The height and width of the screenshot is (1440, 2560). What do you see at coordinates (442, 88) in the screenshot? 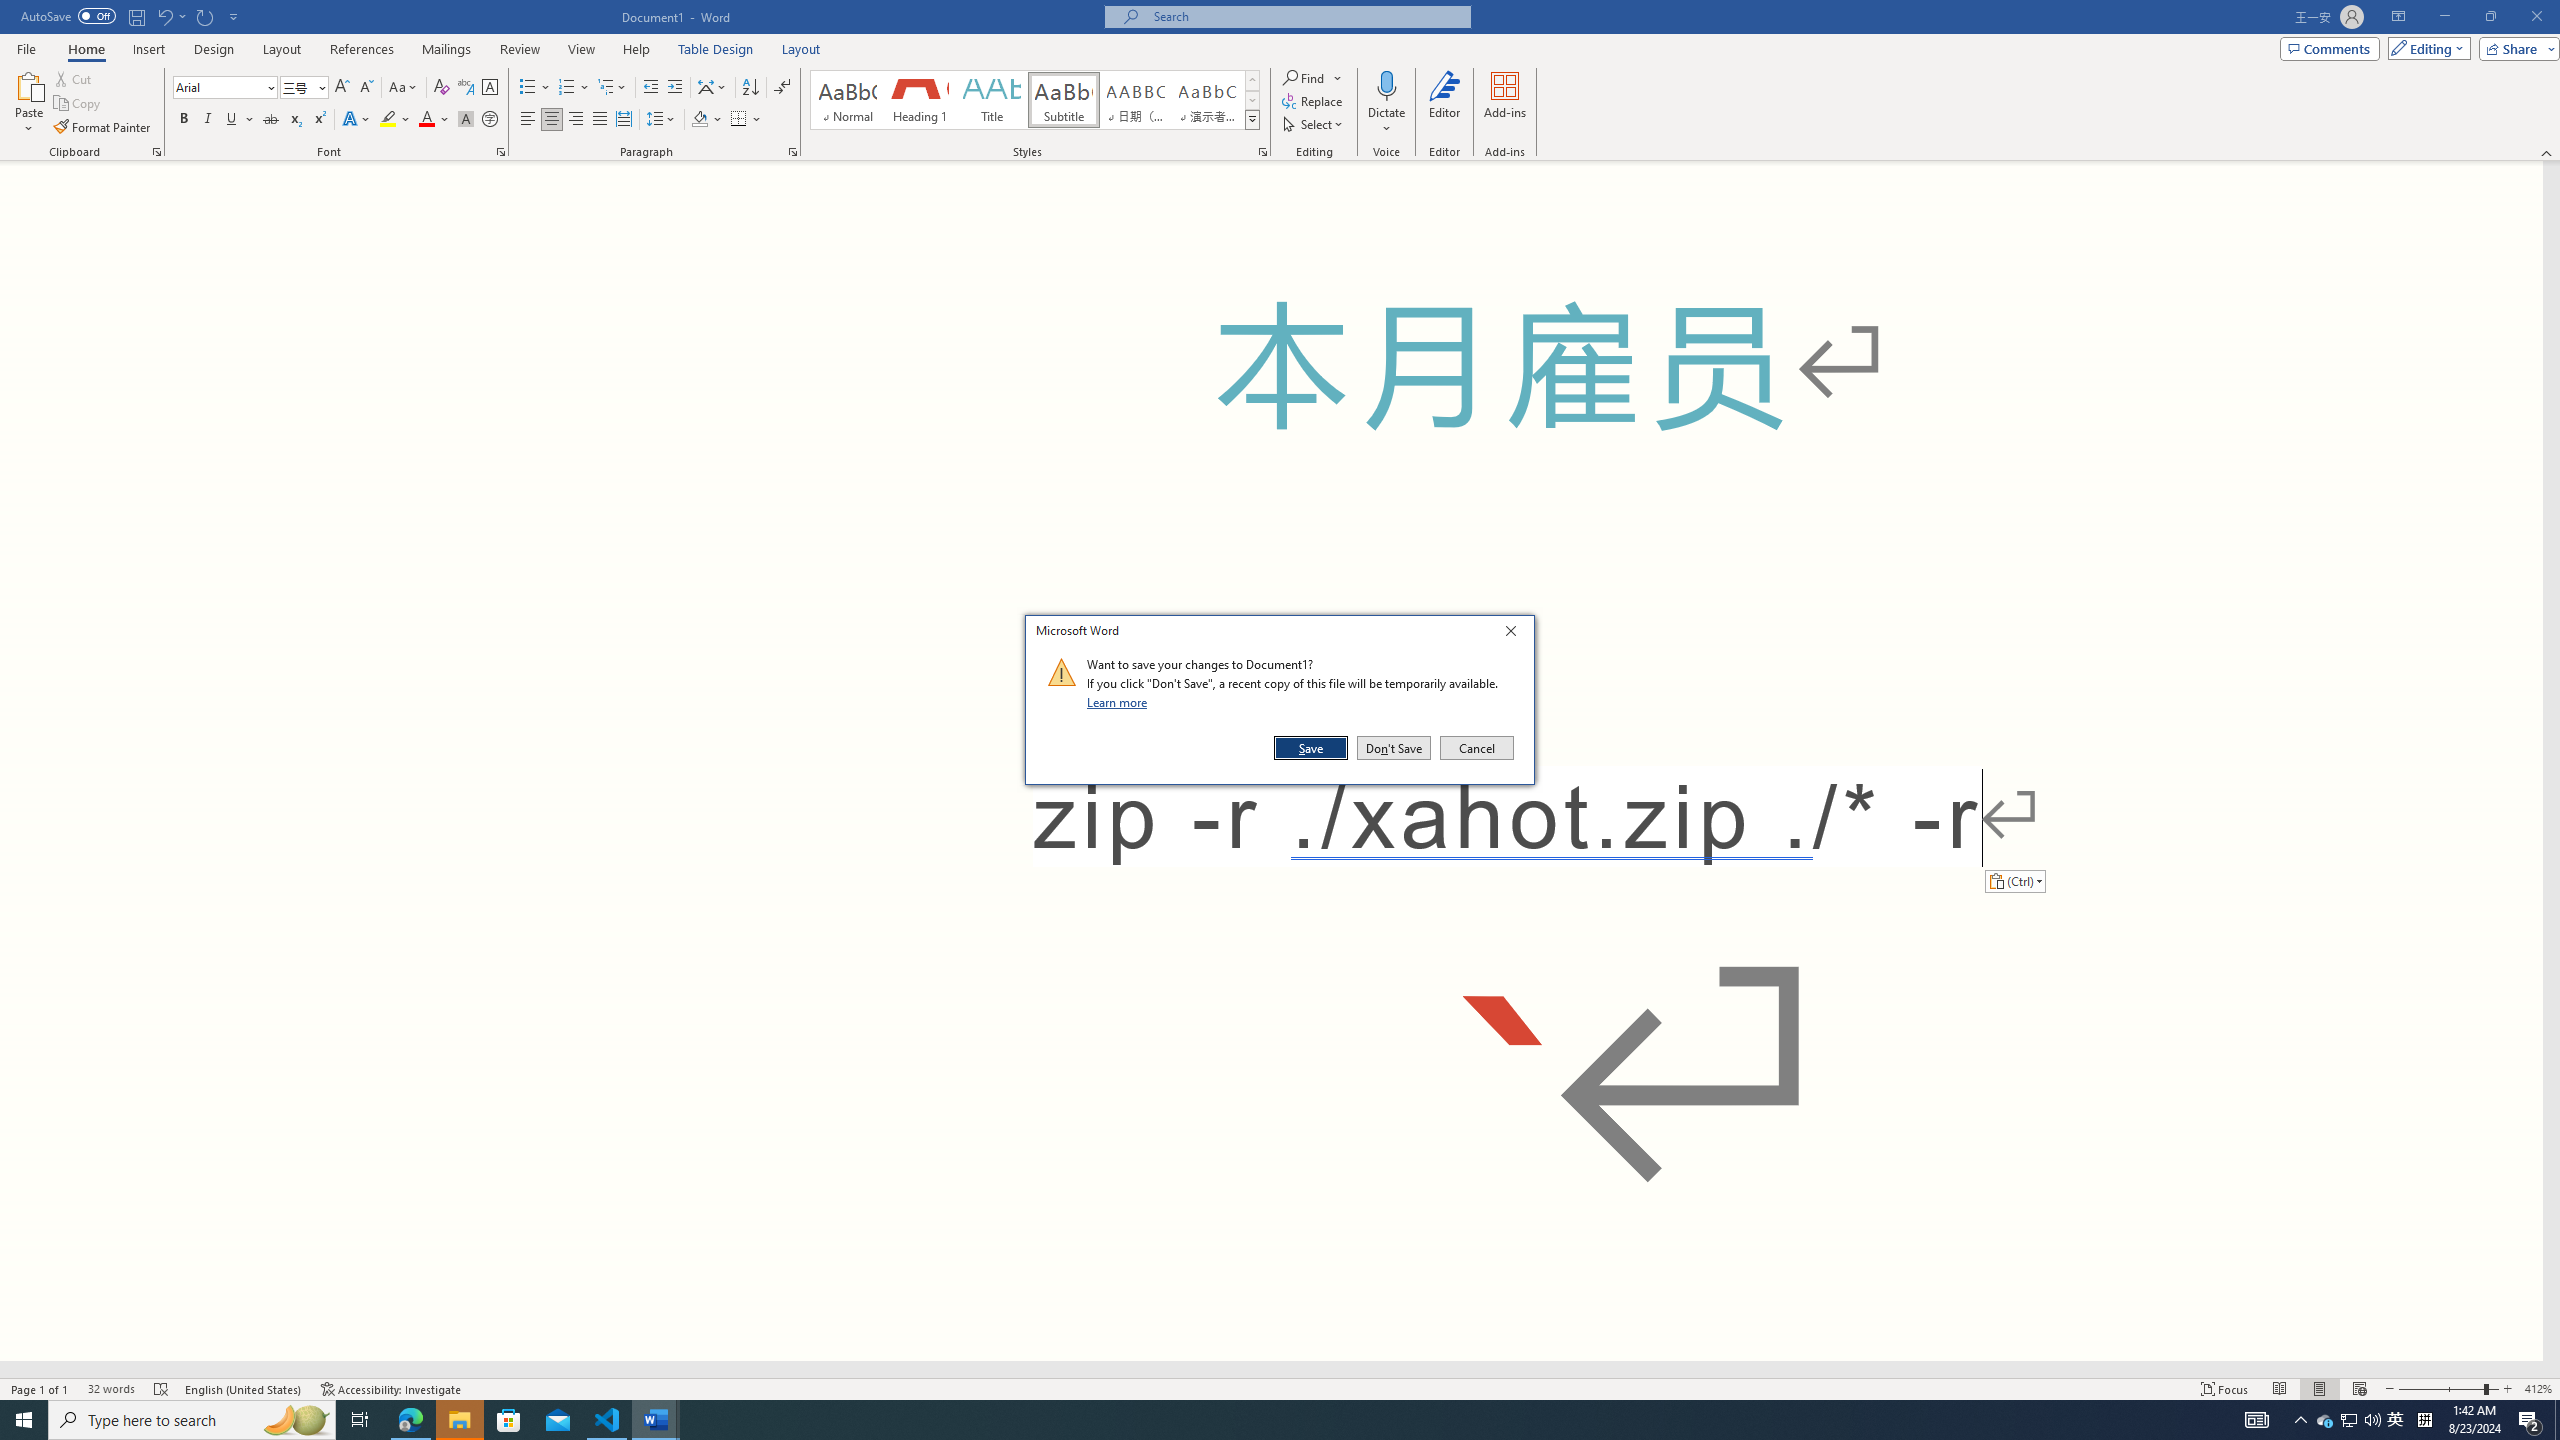
I see `Clear Formatting` at bounding box center [442, 88].